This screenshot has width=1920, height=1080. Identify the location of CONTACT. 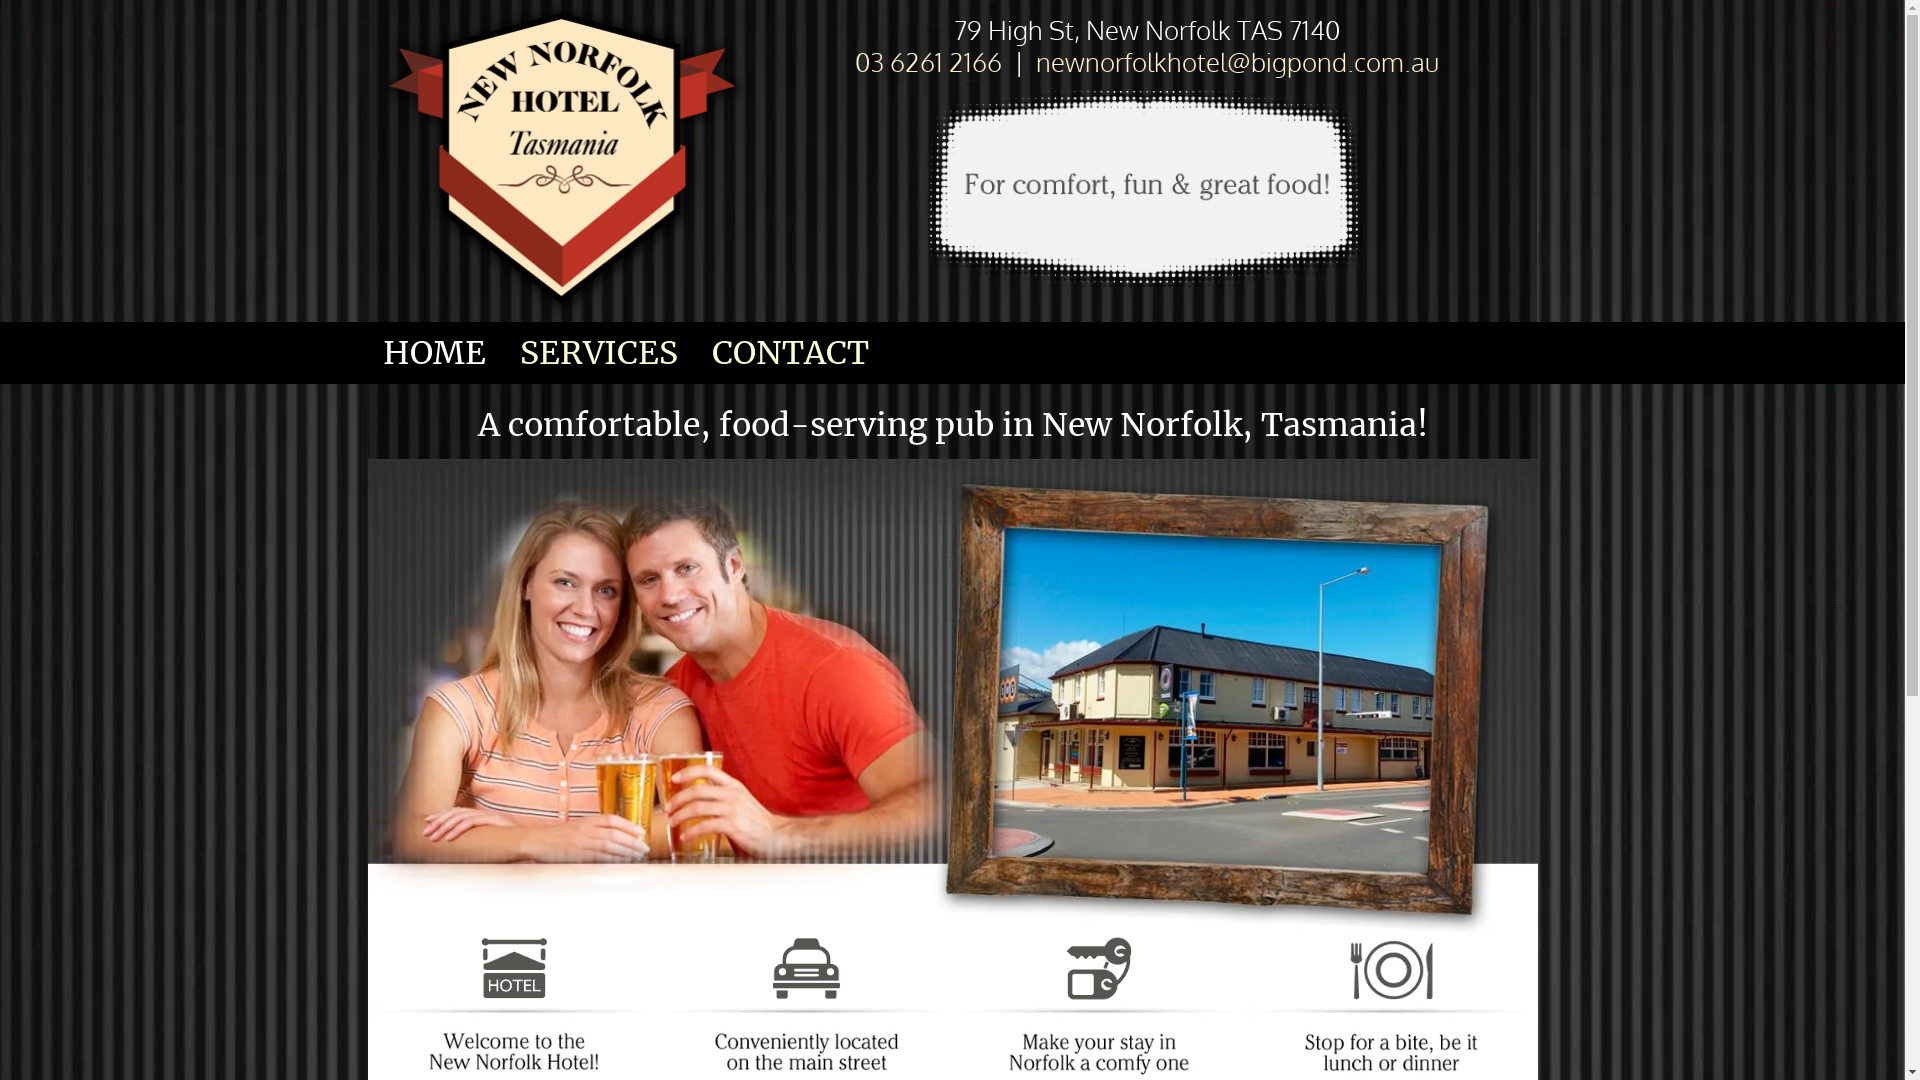
(790, 353).